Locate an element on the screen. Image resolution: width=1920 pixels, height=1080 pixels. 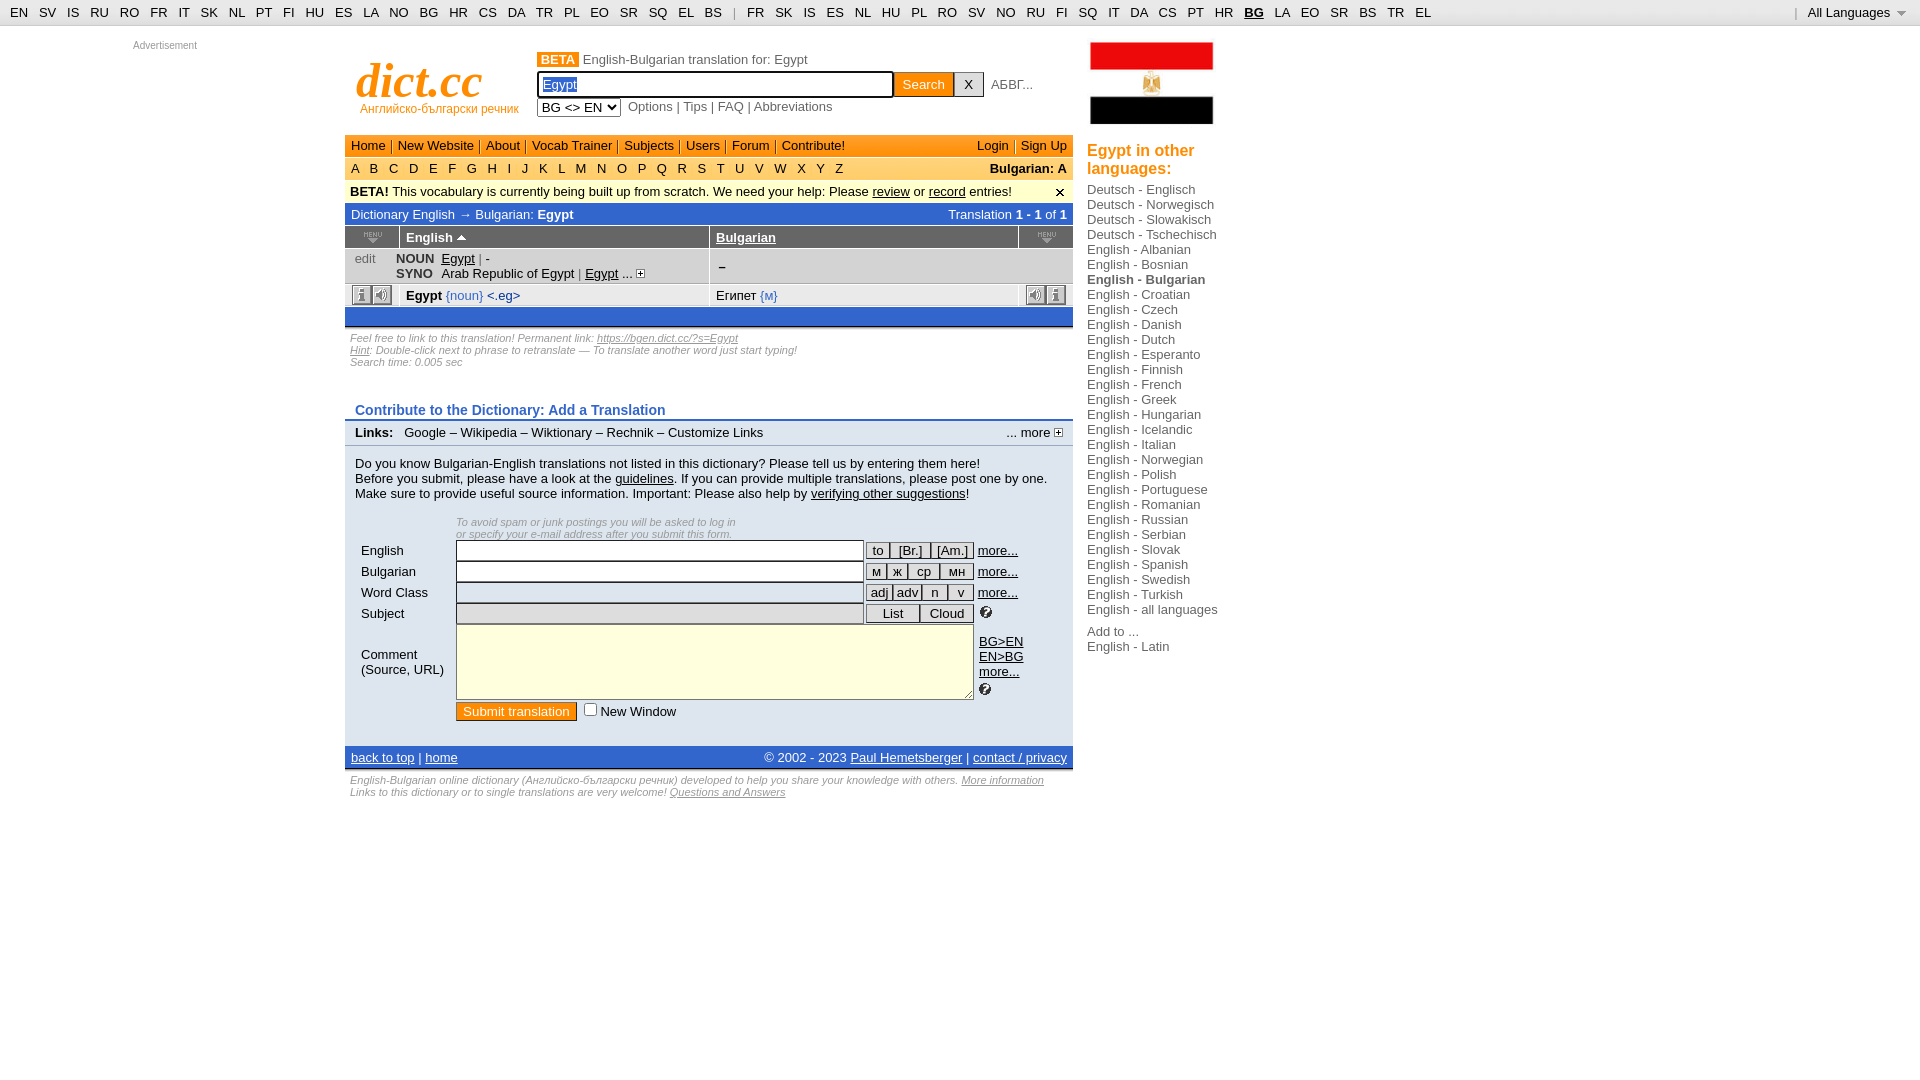
FI is located at coordinates (1062, 12).